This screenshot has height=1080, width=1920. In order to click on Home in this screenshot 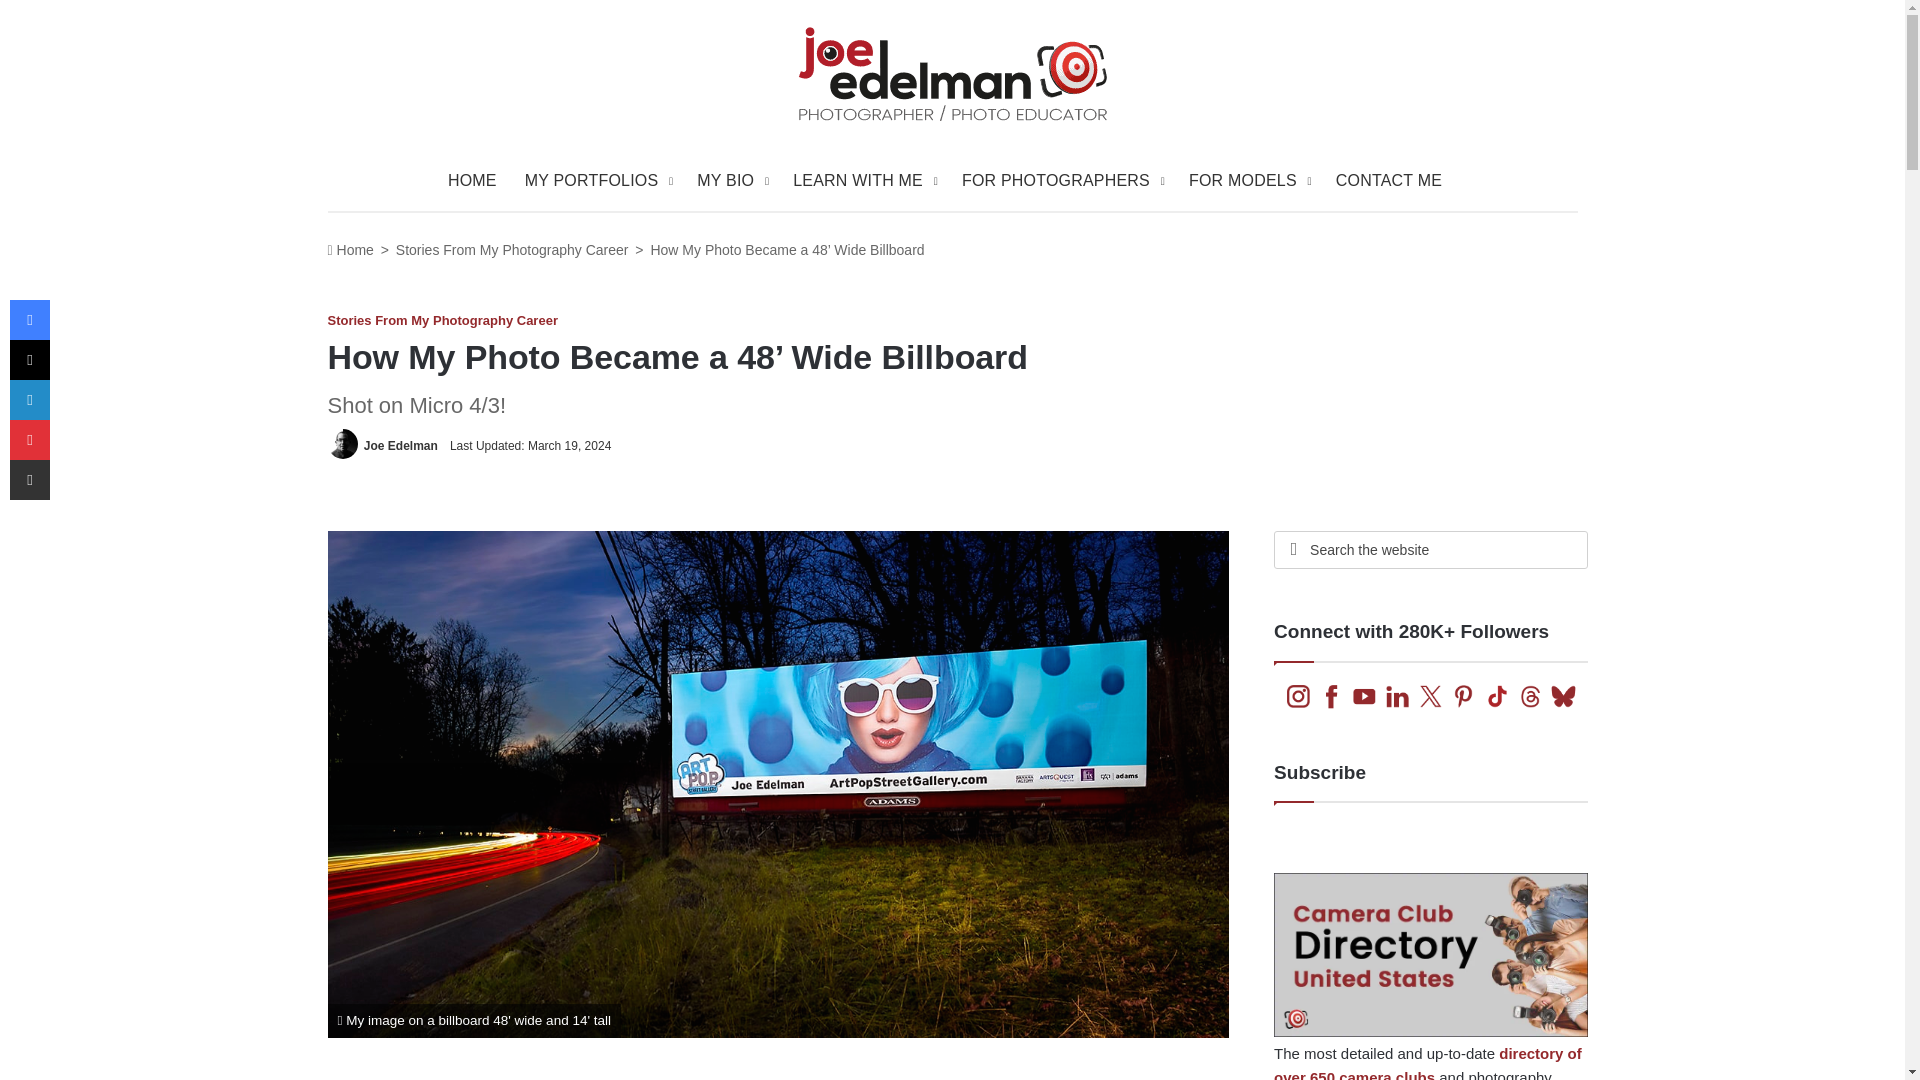, I will do `click(351, 250)`.